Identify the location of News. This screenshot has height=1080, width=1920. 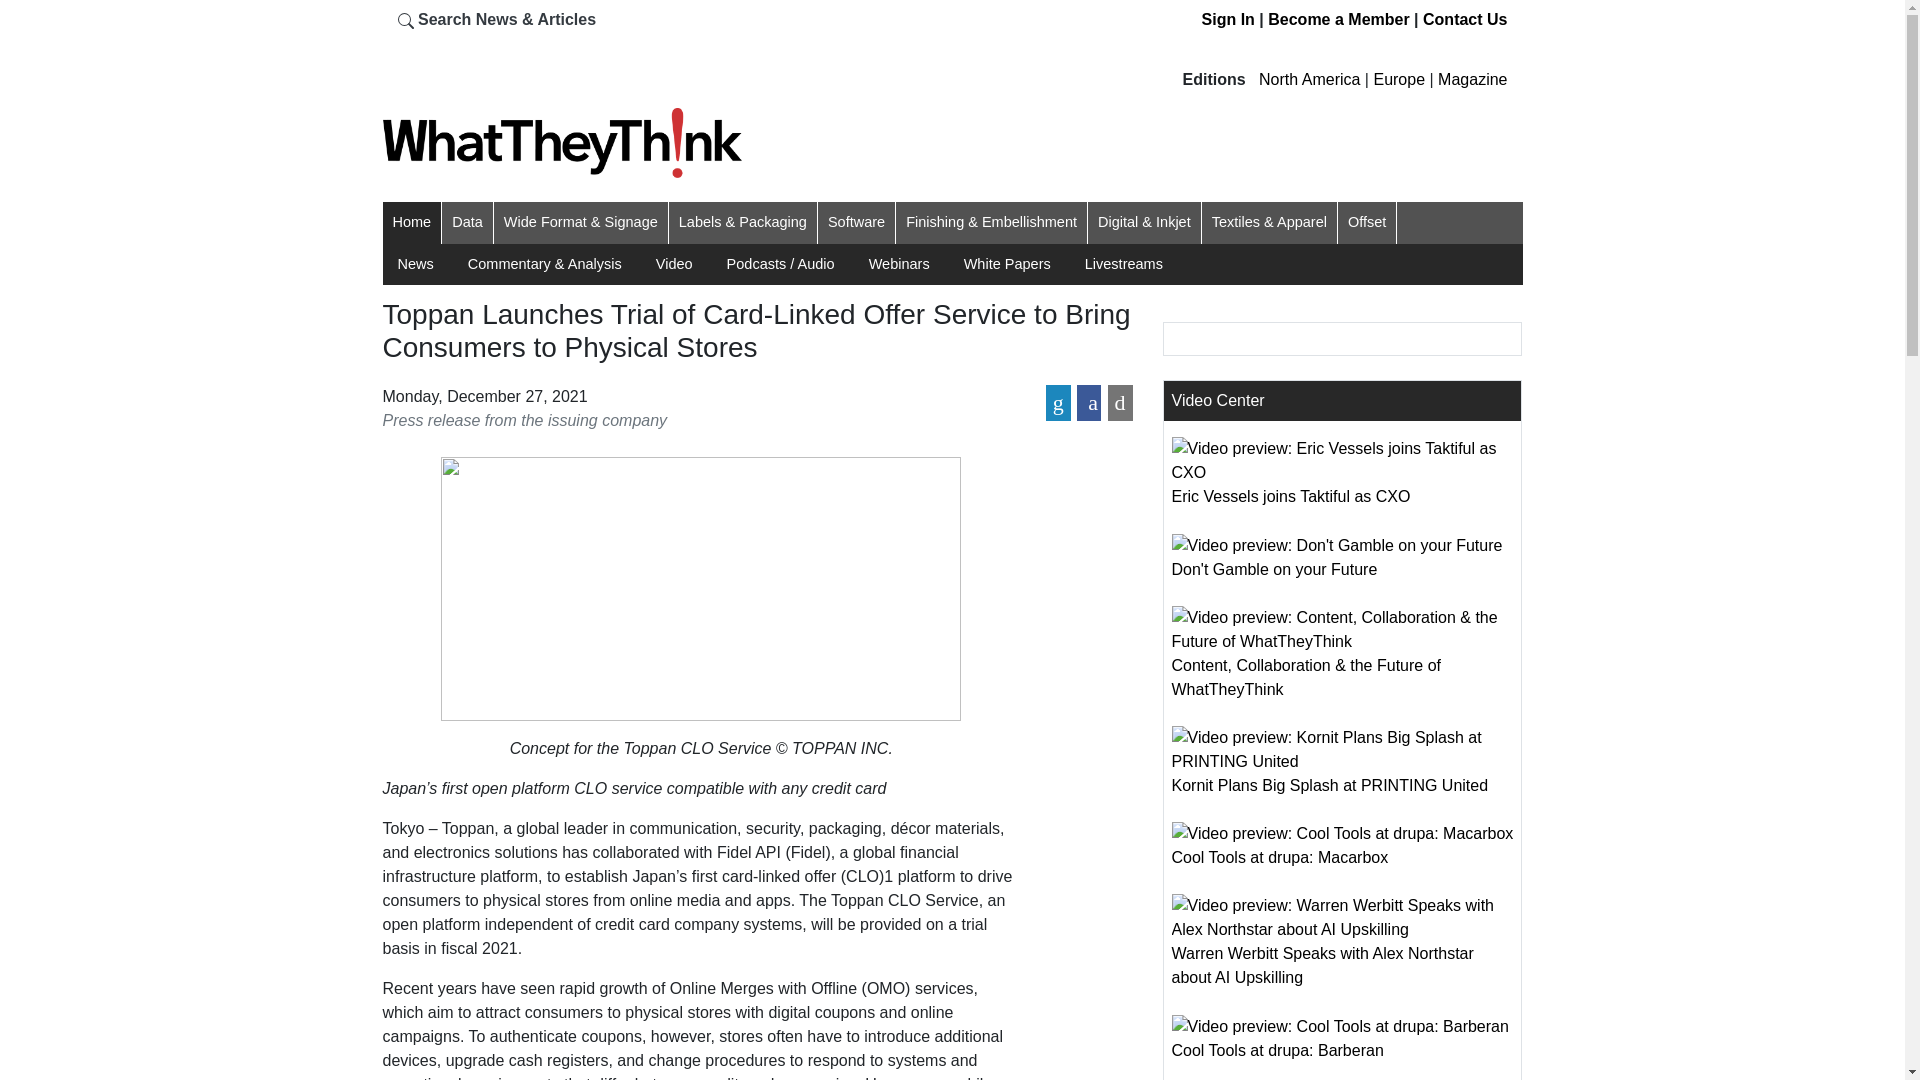
(415, 264).